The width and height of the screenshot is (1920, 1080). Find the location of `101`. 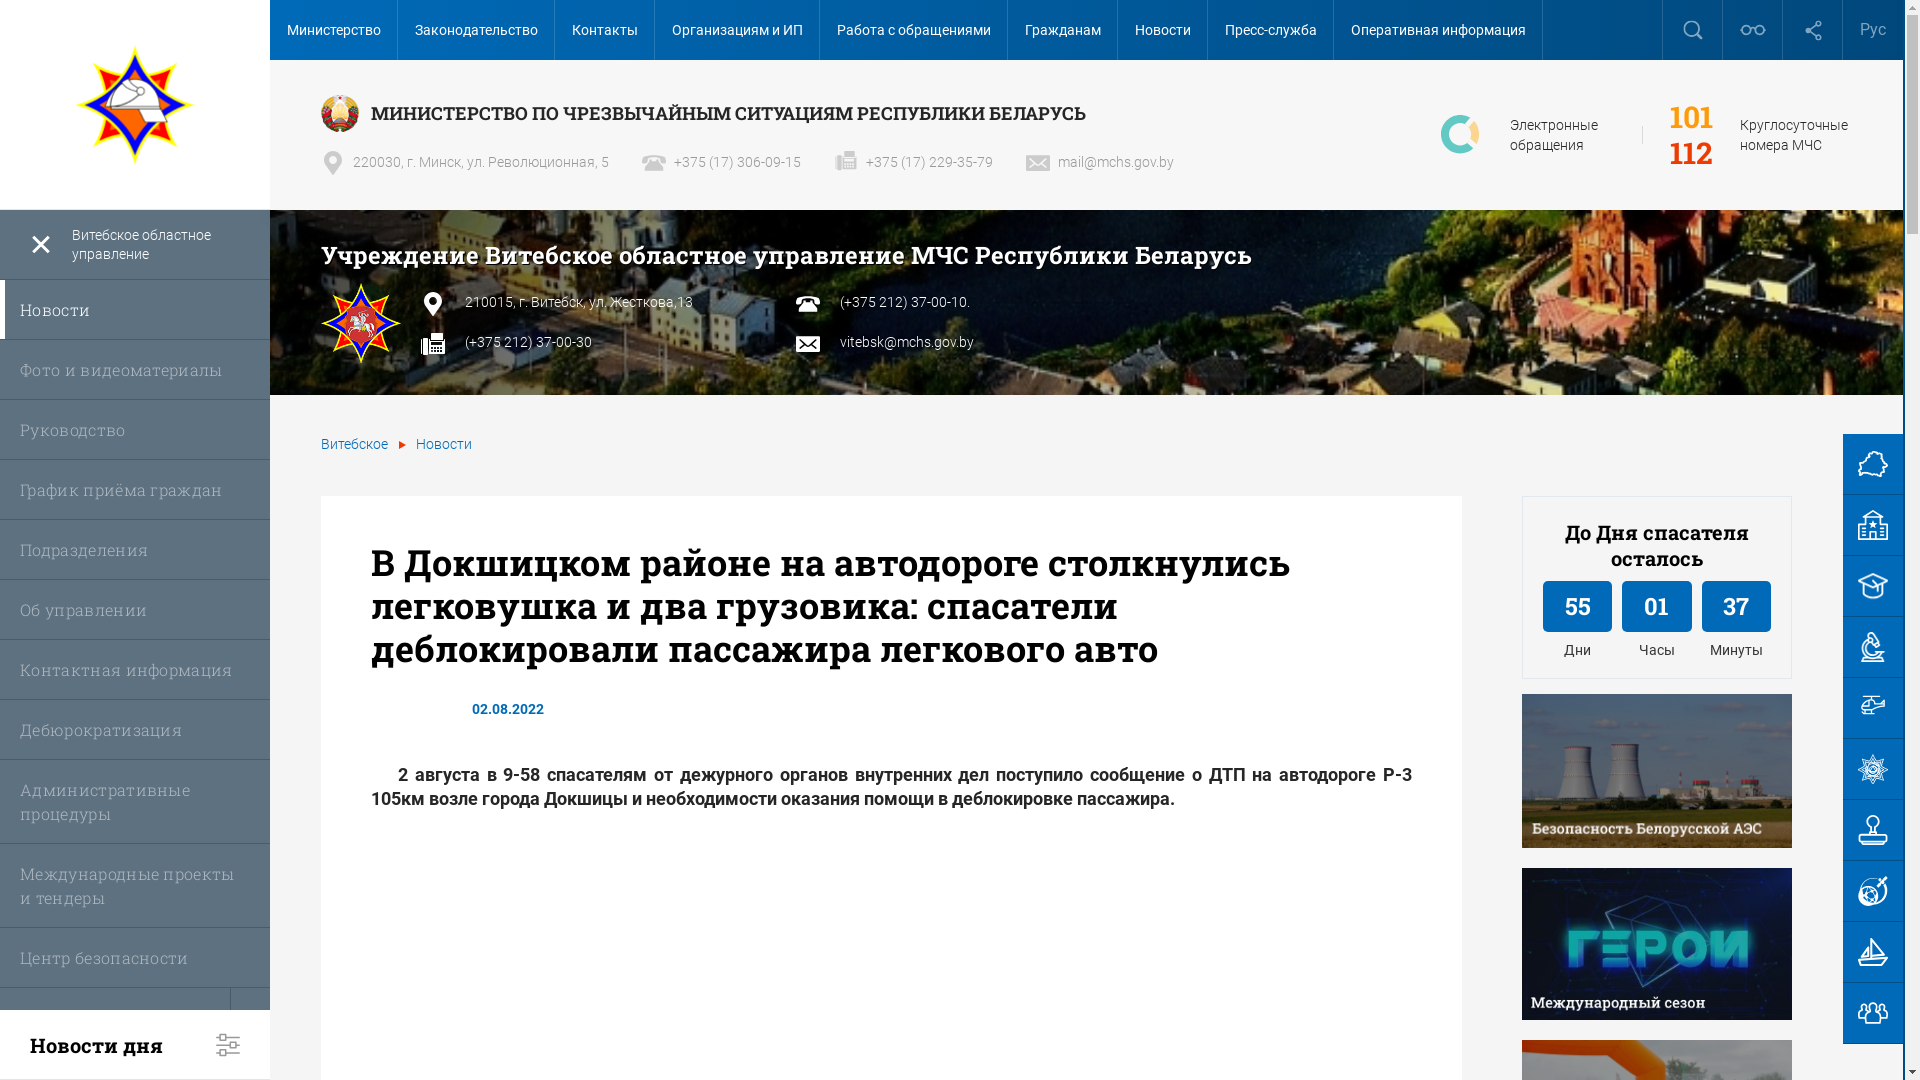

101 is located at coordinates (1692, 117).